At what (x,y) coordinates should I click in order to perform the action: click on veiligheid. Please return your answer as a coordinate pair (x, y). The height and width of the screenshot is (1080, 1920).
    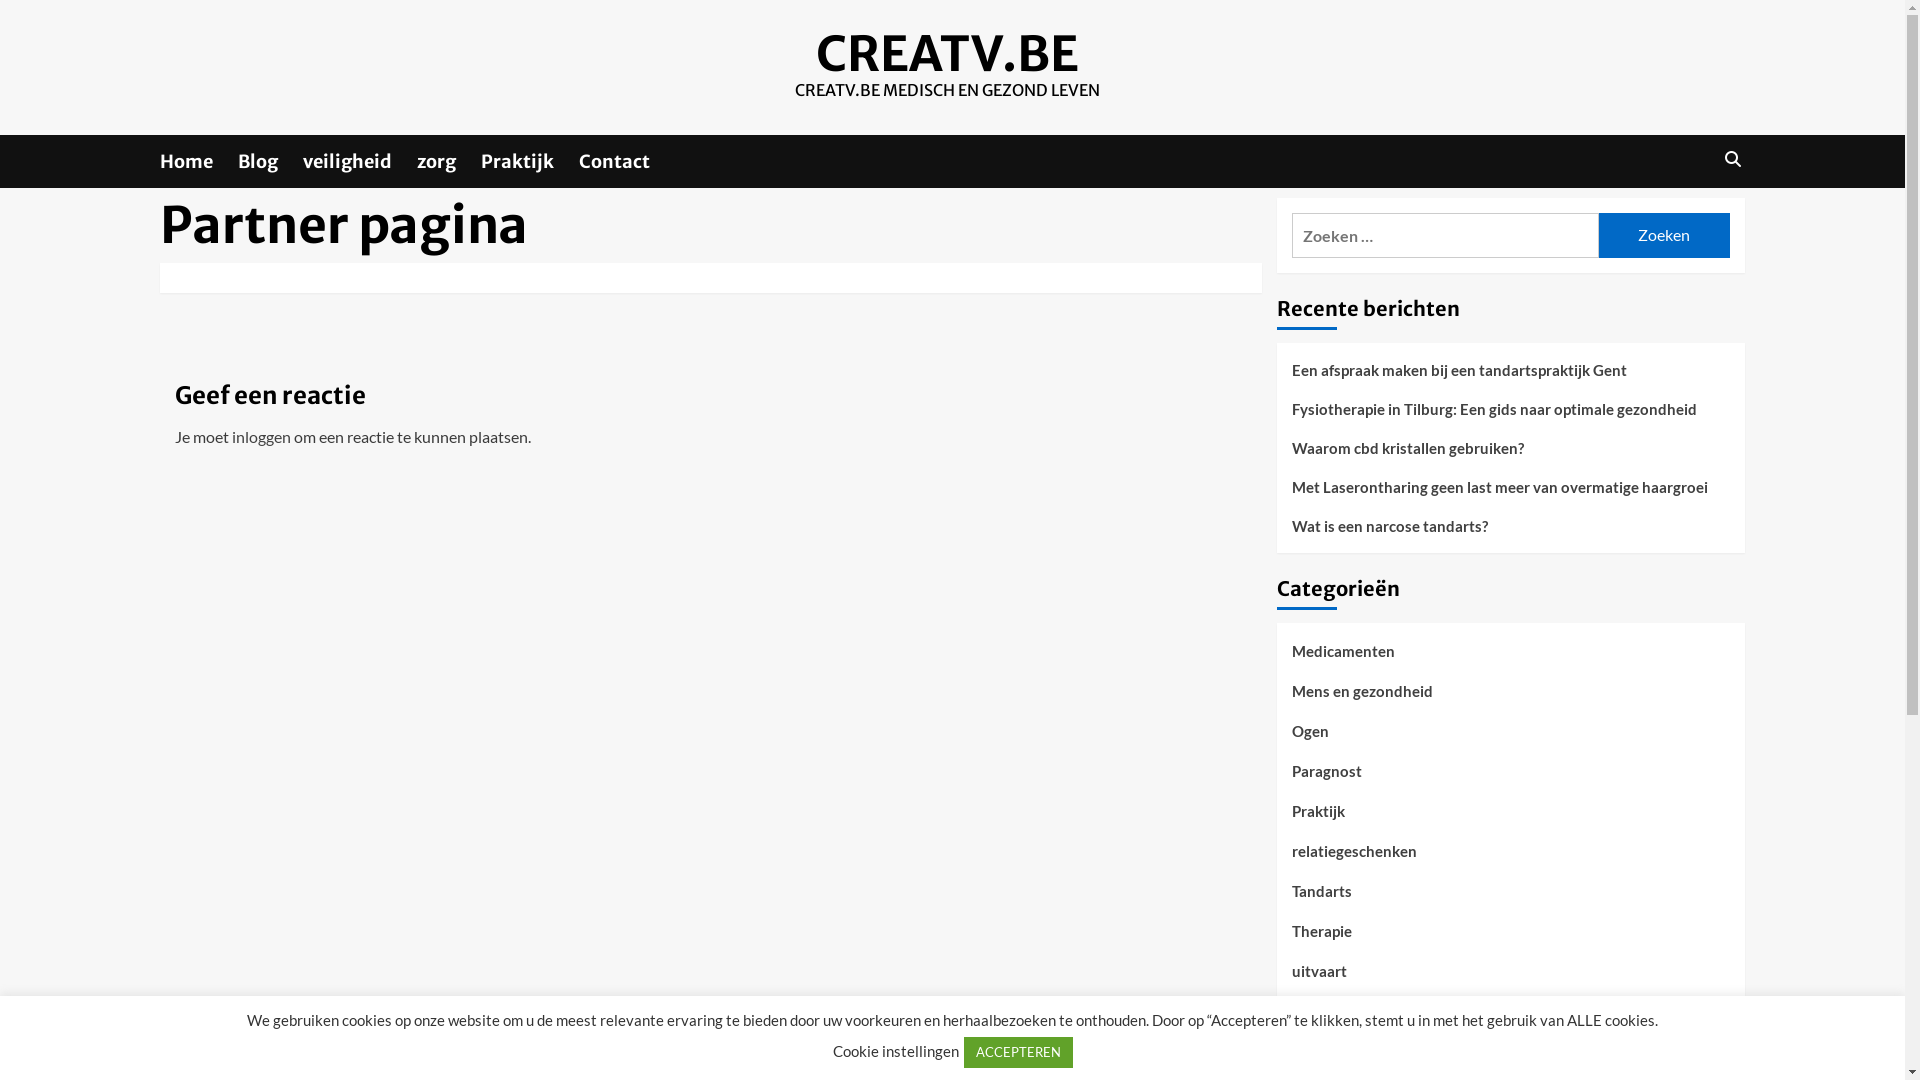
    Looking at the image, I should click on (360, 162).